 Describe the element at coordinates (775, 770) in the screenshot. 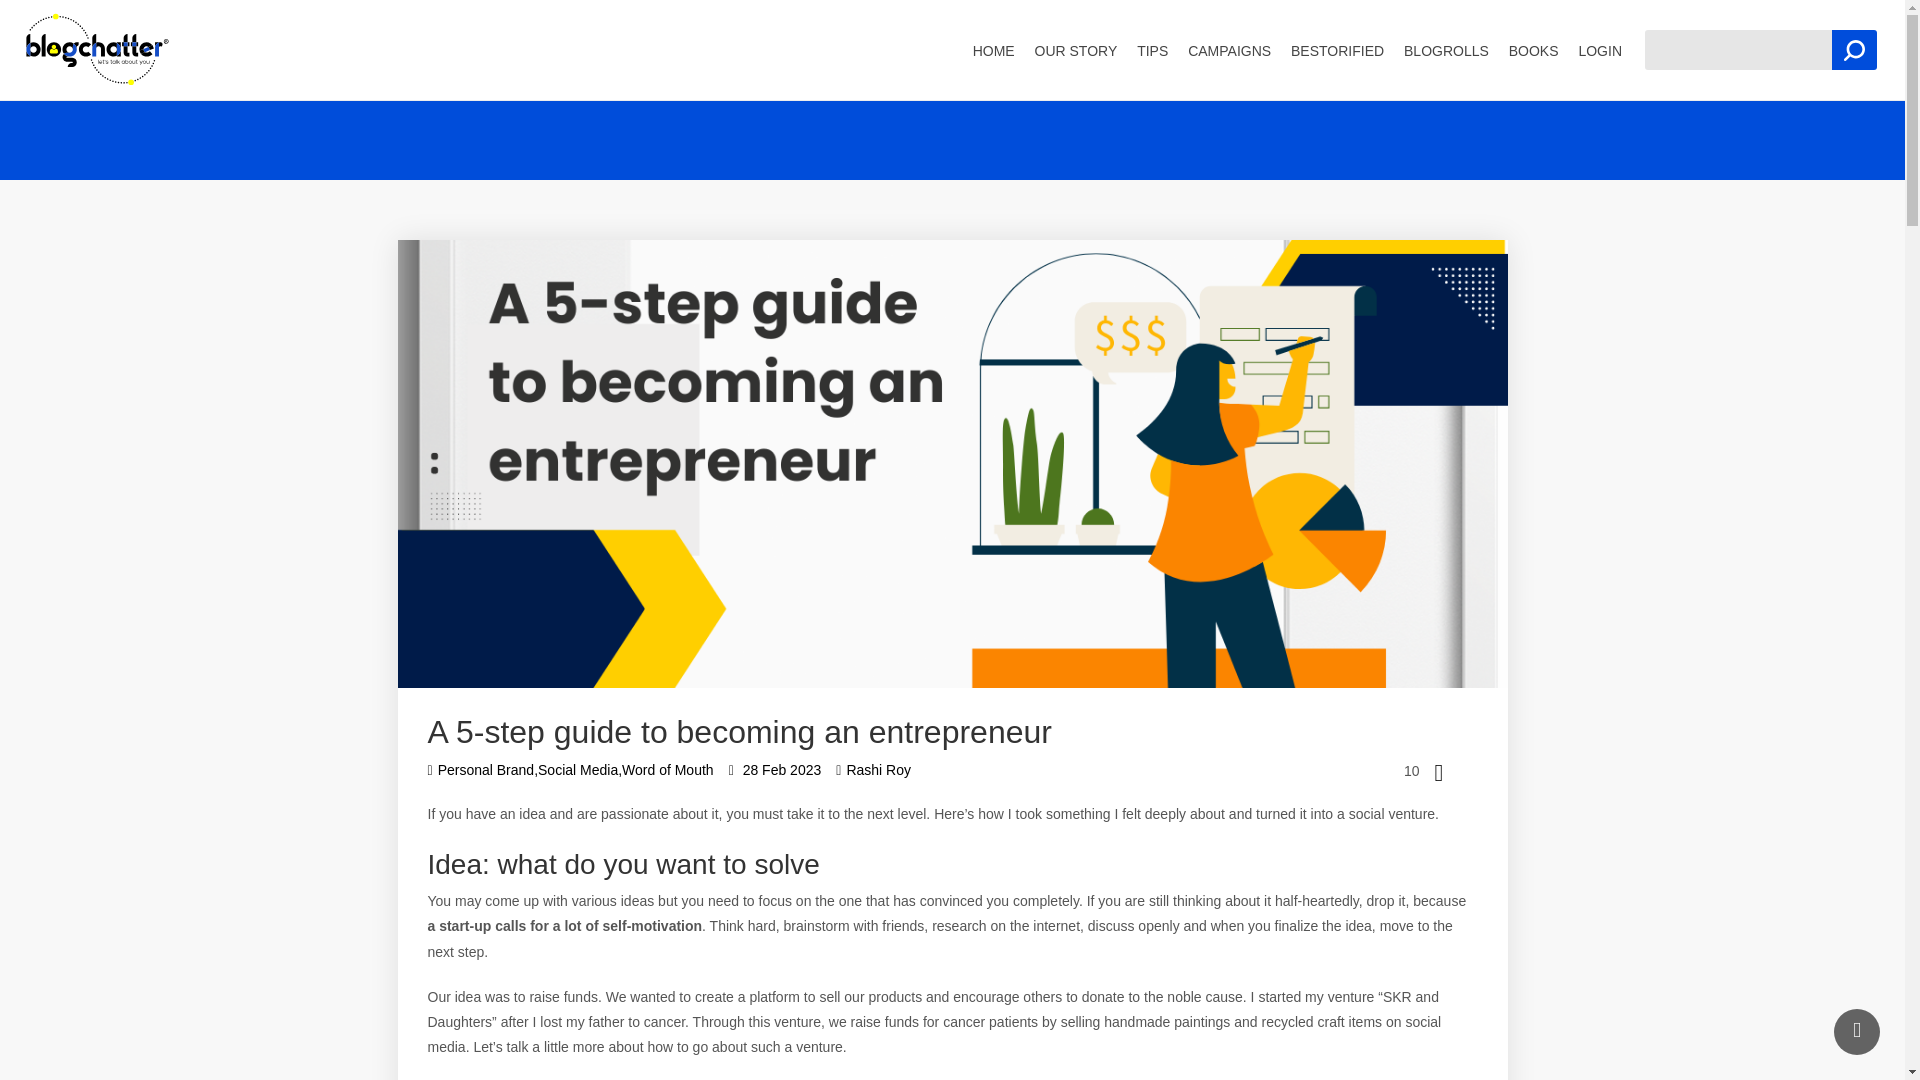

I see `28 Feb 2023` at that location.